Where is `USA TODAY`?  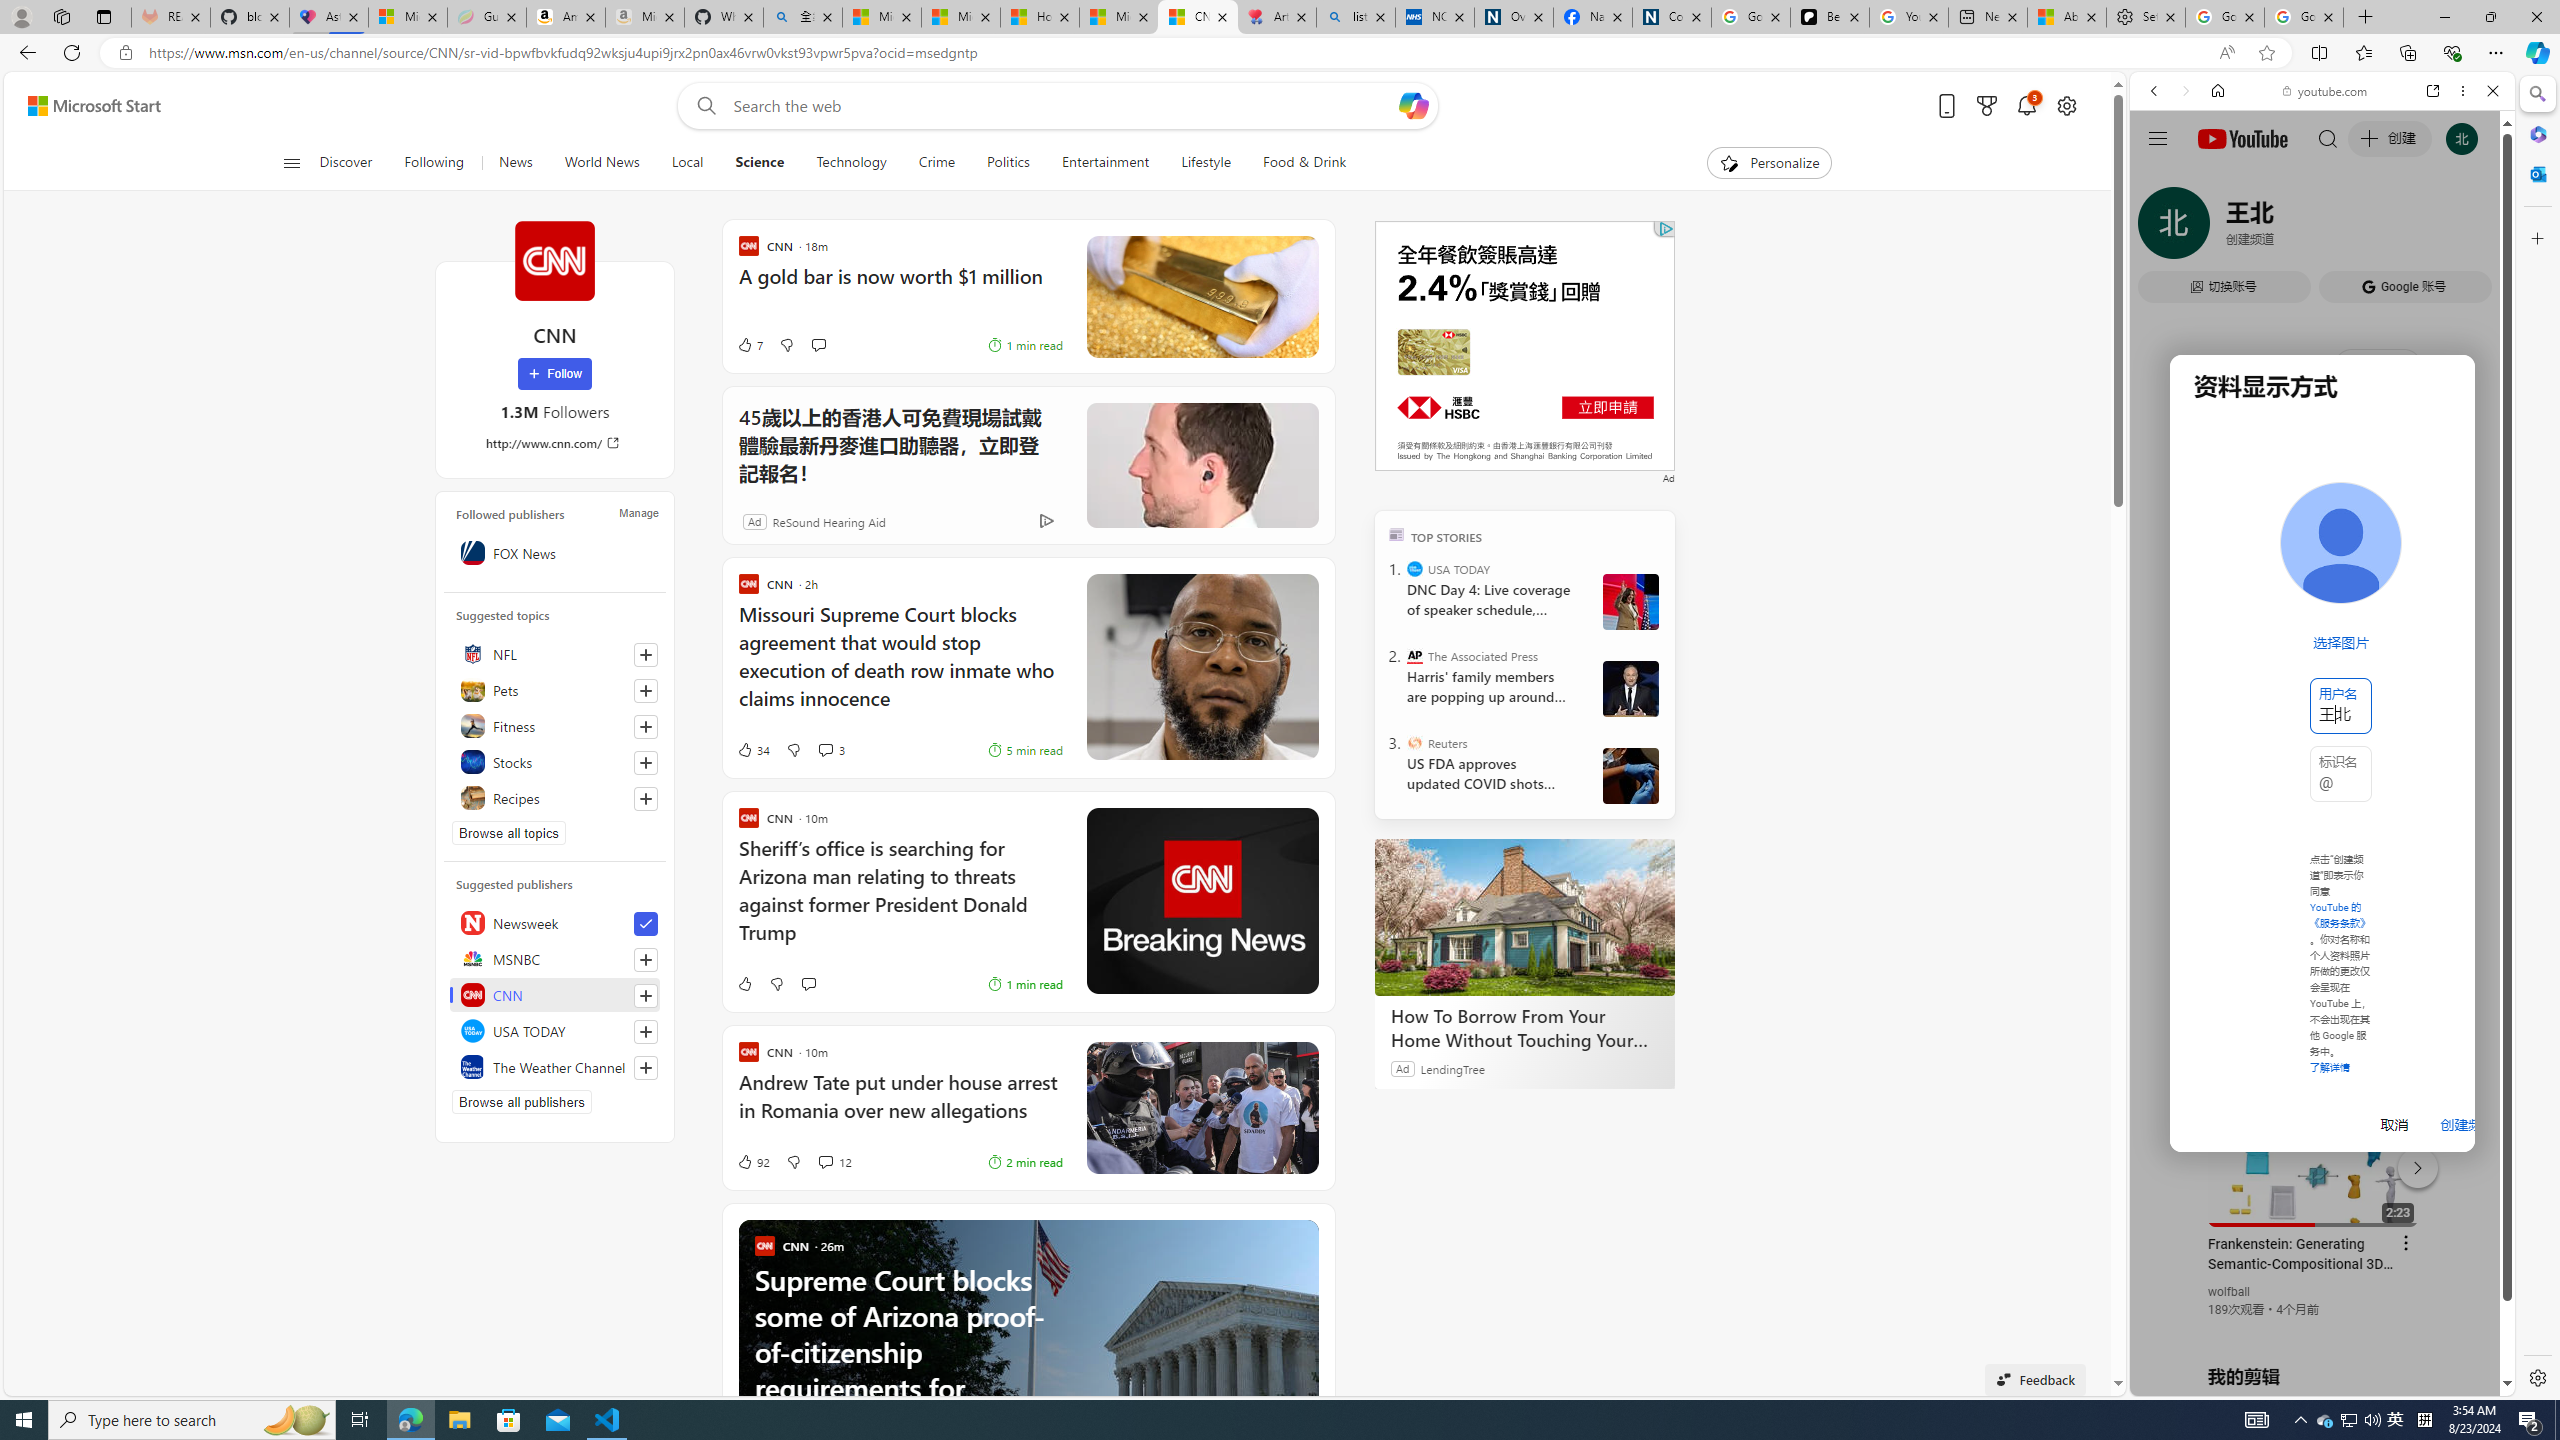
USA TODAY is located at coordinates (1416, 569).